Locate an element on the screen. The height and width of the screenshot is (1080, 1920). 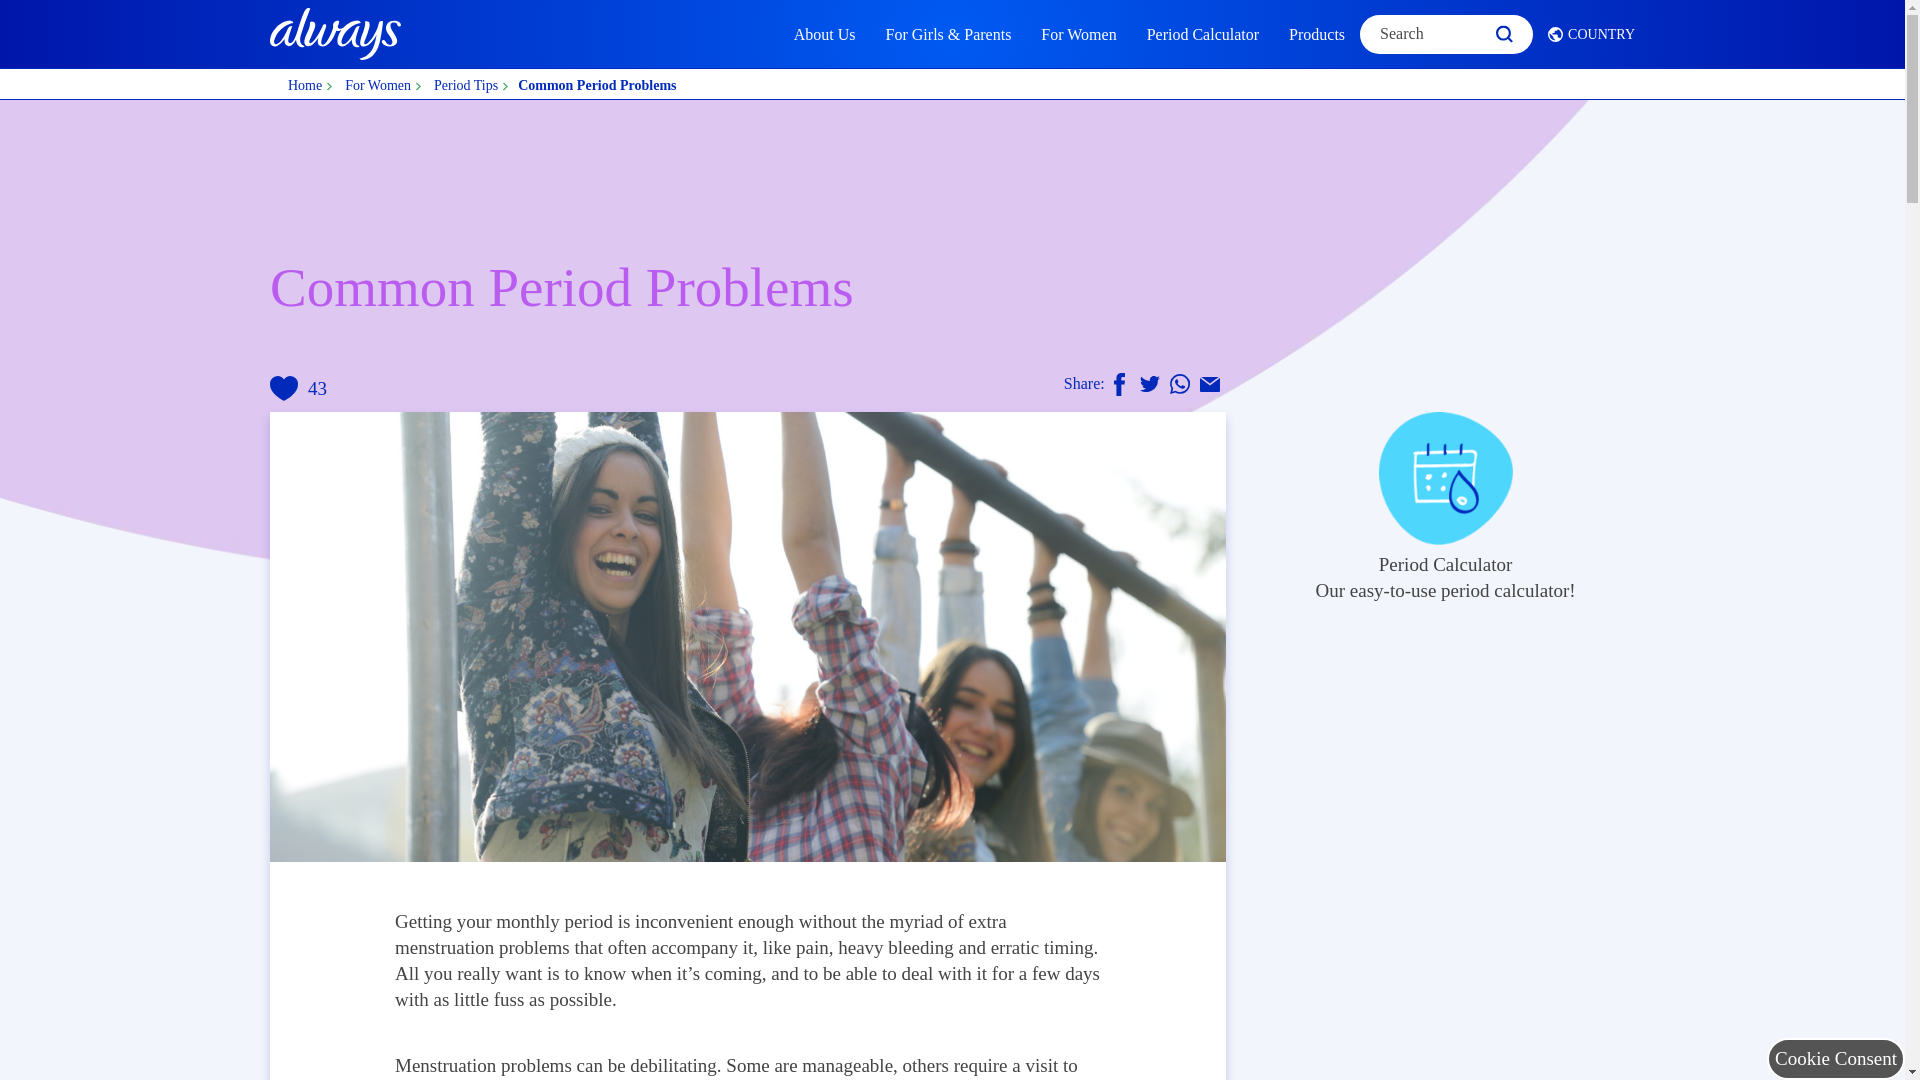
COUNTRY is located at coordinates (1584, 33).